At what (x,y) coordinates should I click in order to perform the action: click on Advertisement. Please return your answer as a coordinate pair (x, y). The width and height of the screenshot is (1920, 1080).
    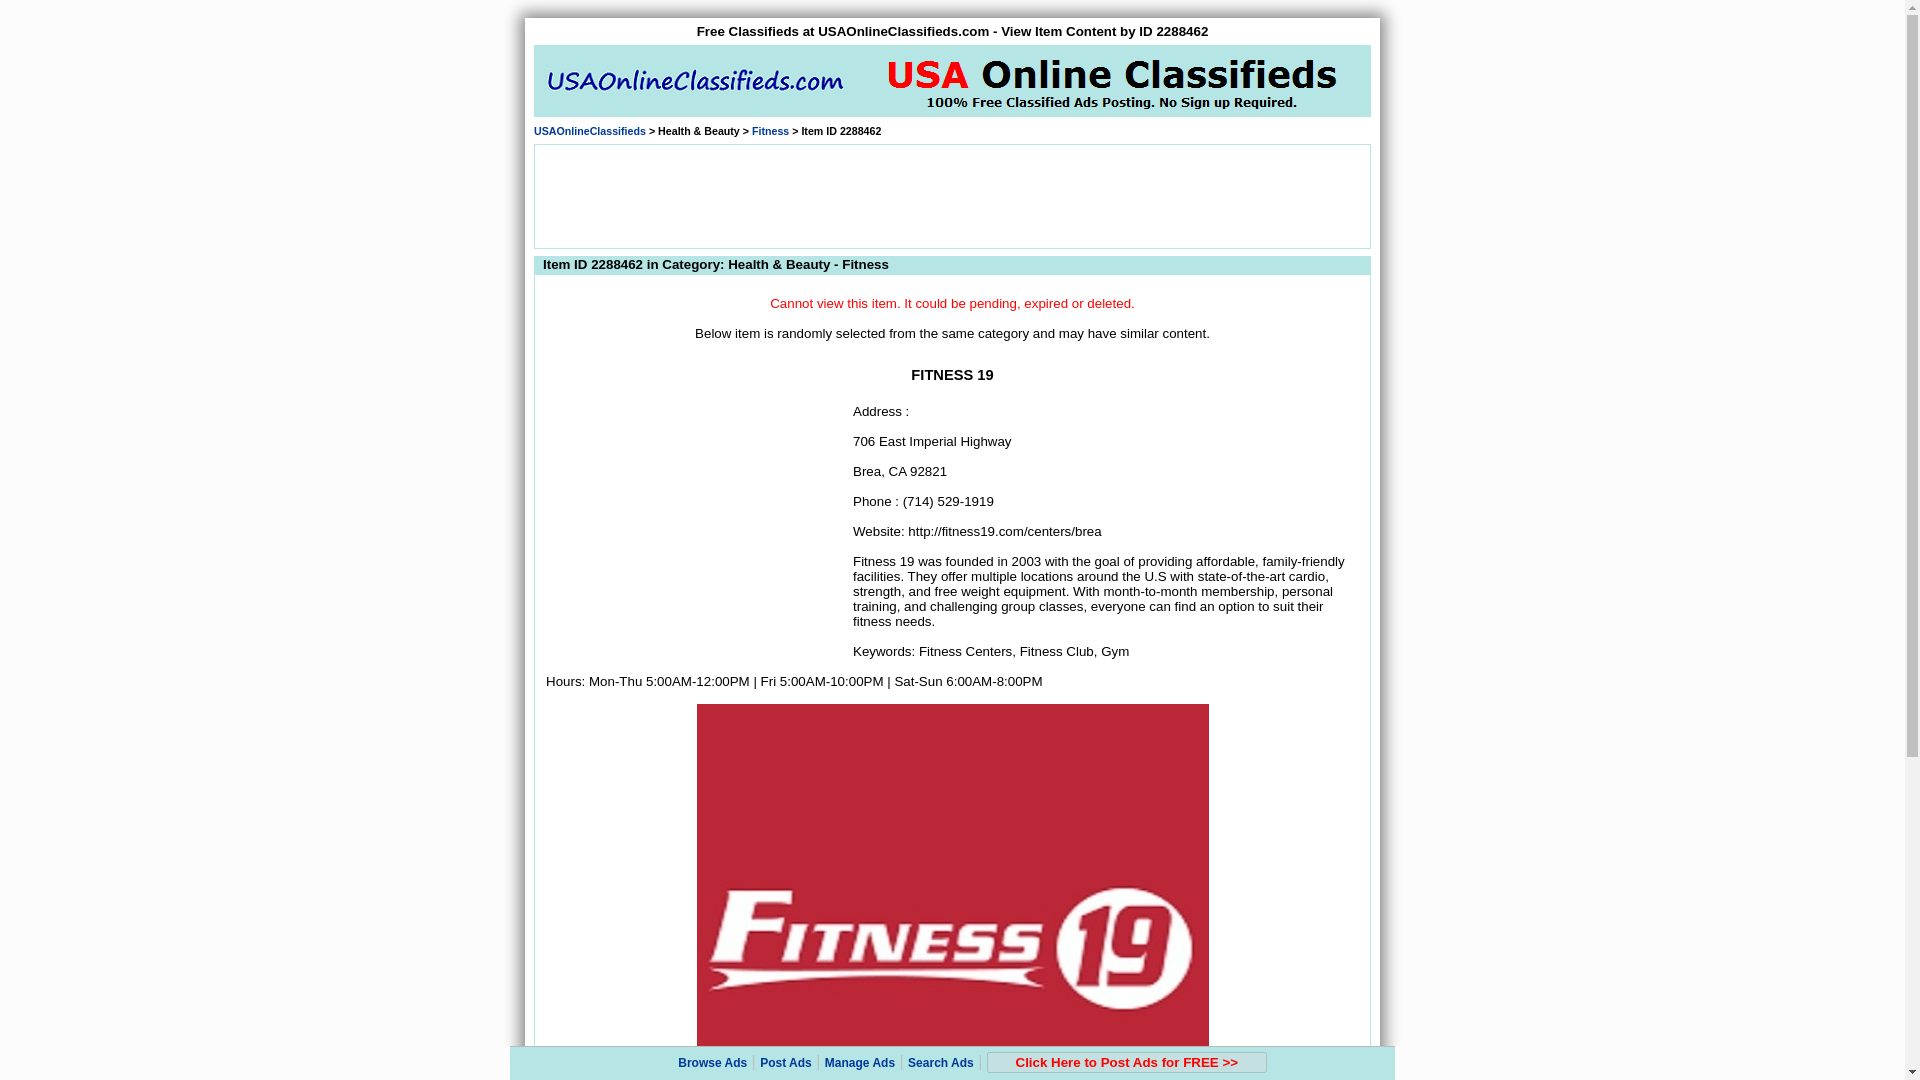
    Looking at the image, I should click on (951, 194).